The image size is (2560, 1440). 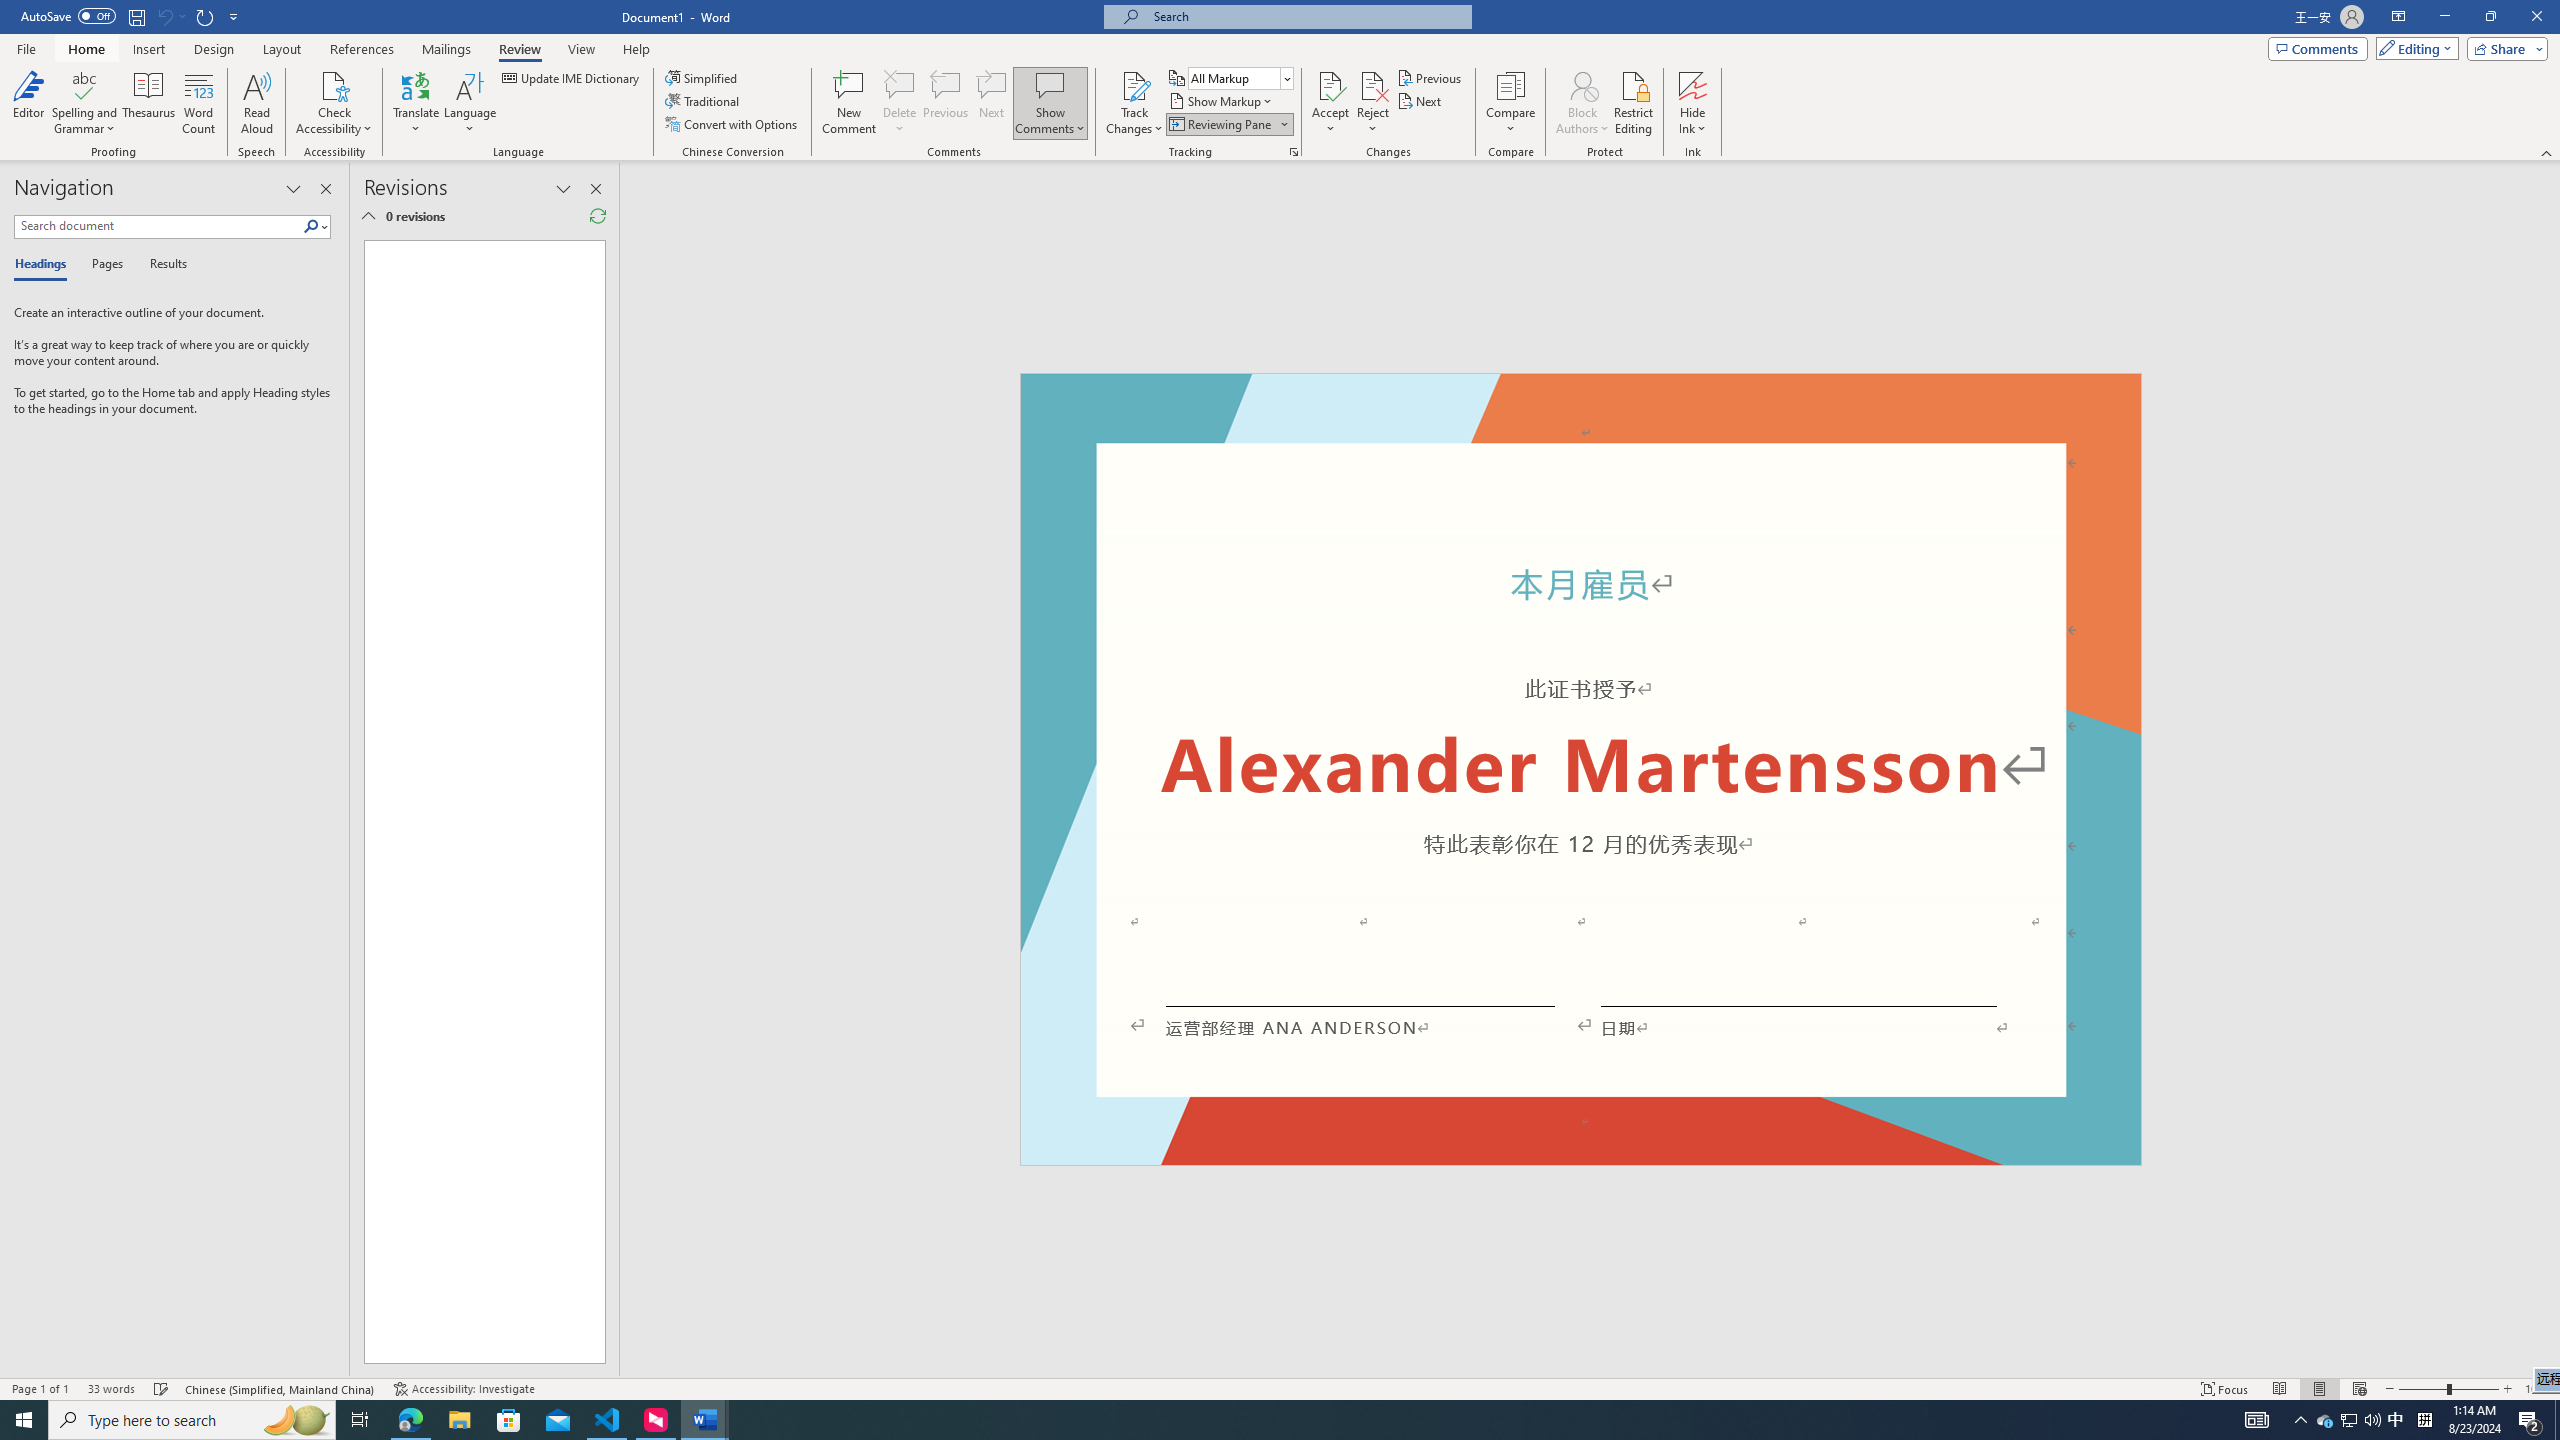 I want to click on Show Detailed Summary, so click(x=368, y=216).